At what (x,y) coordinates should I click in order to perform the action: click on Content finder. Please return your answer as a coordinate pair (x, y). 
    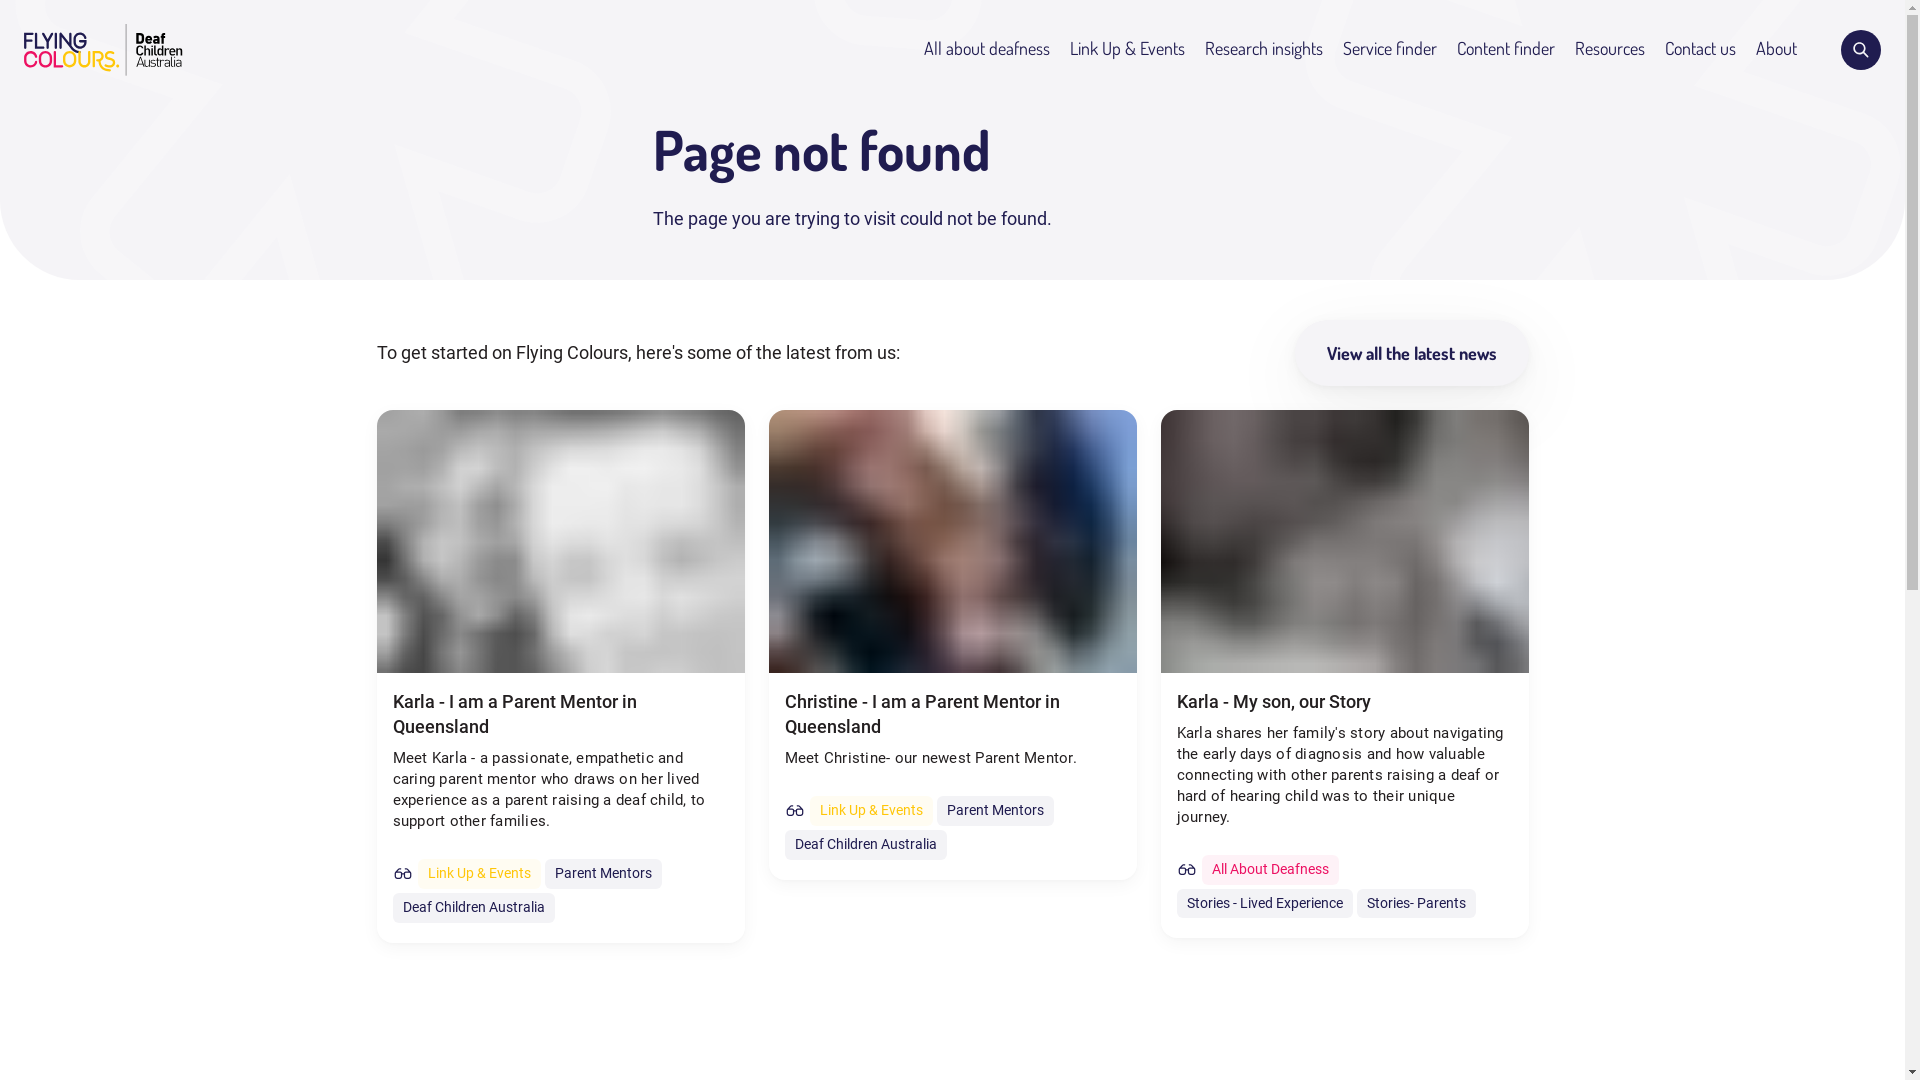
    Looking at the image, I should click on (1506, 48).